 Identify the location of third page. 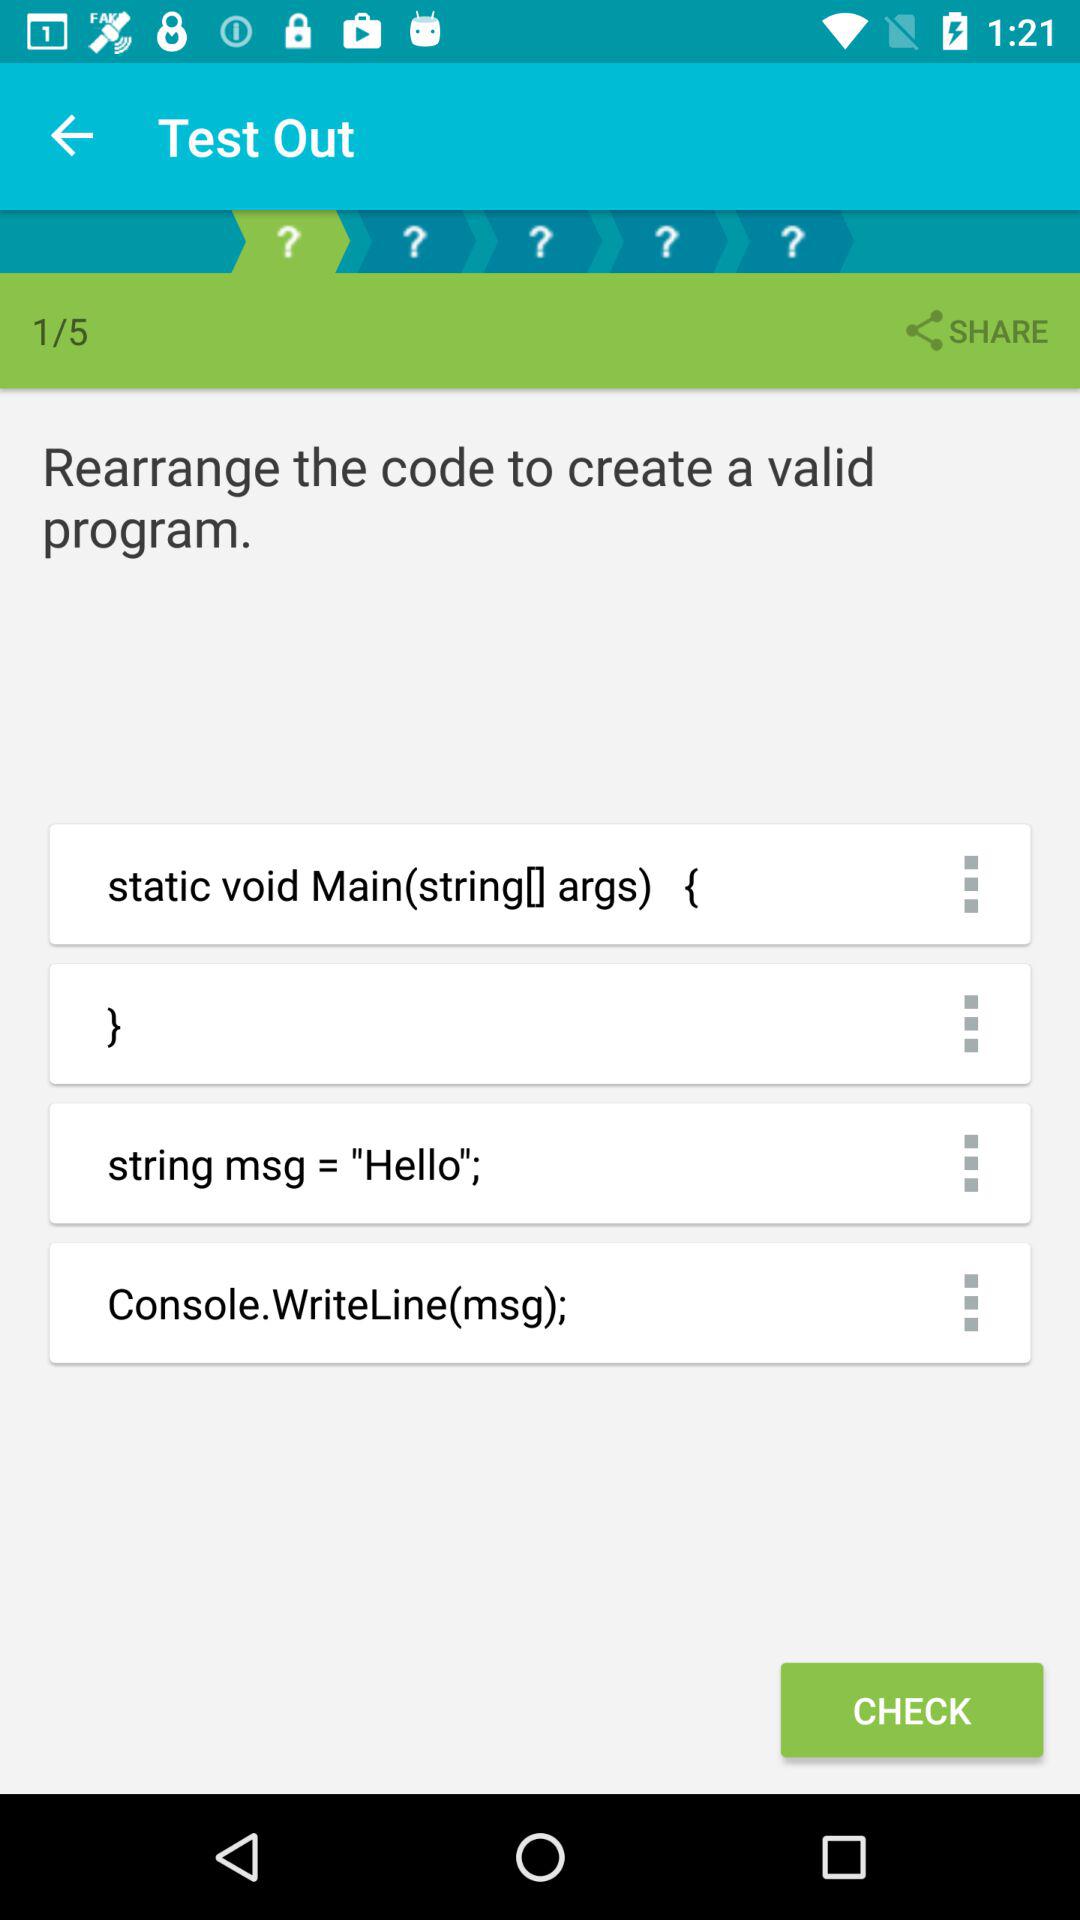
(540, 242).